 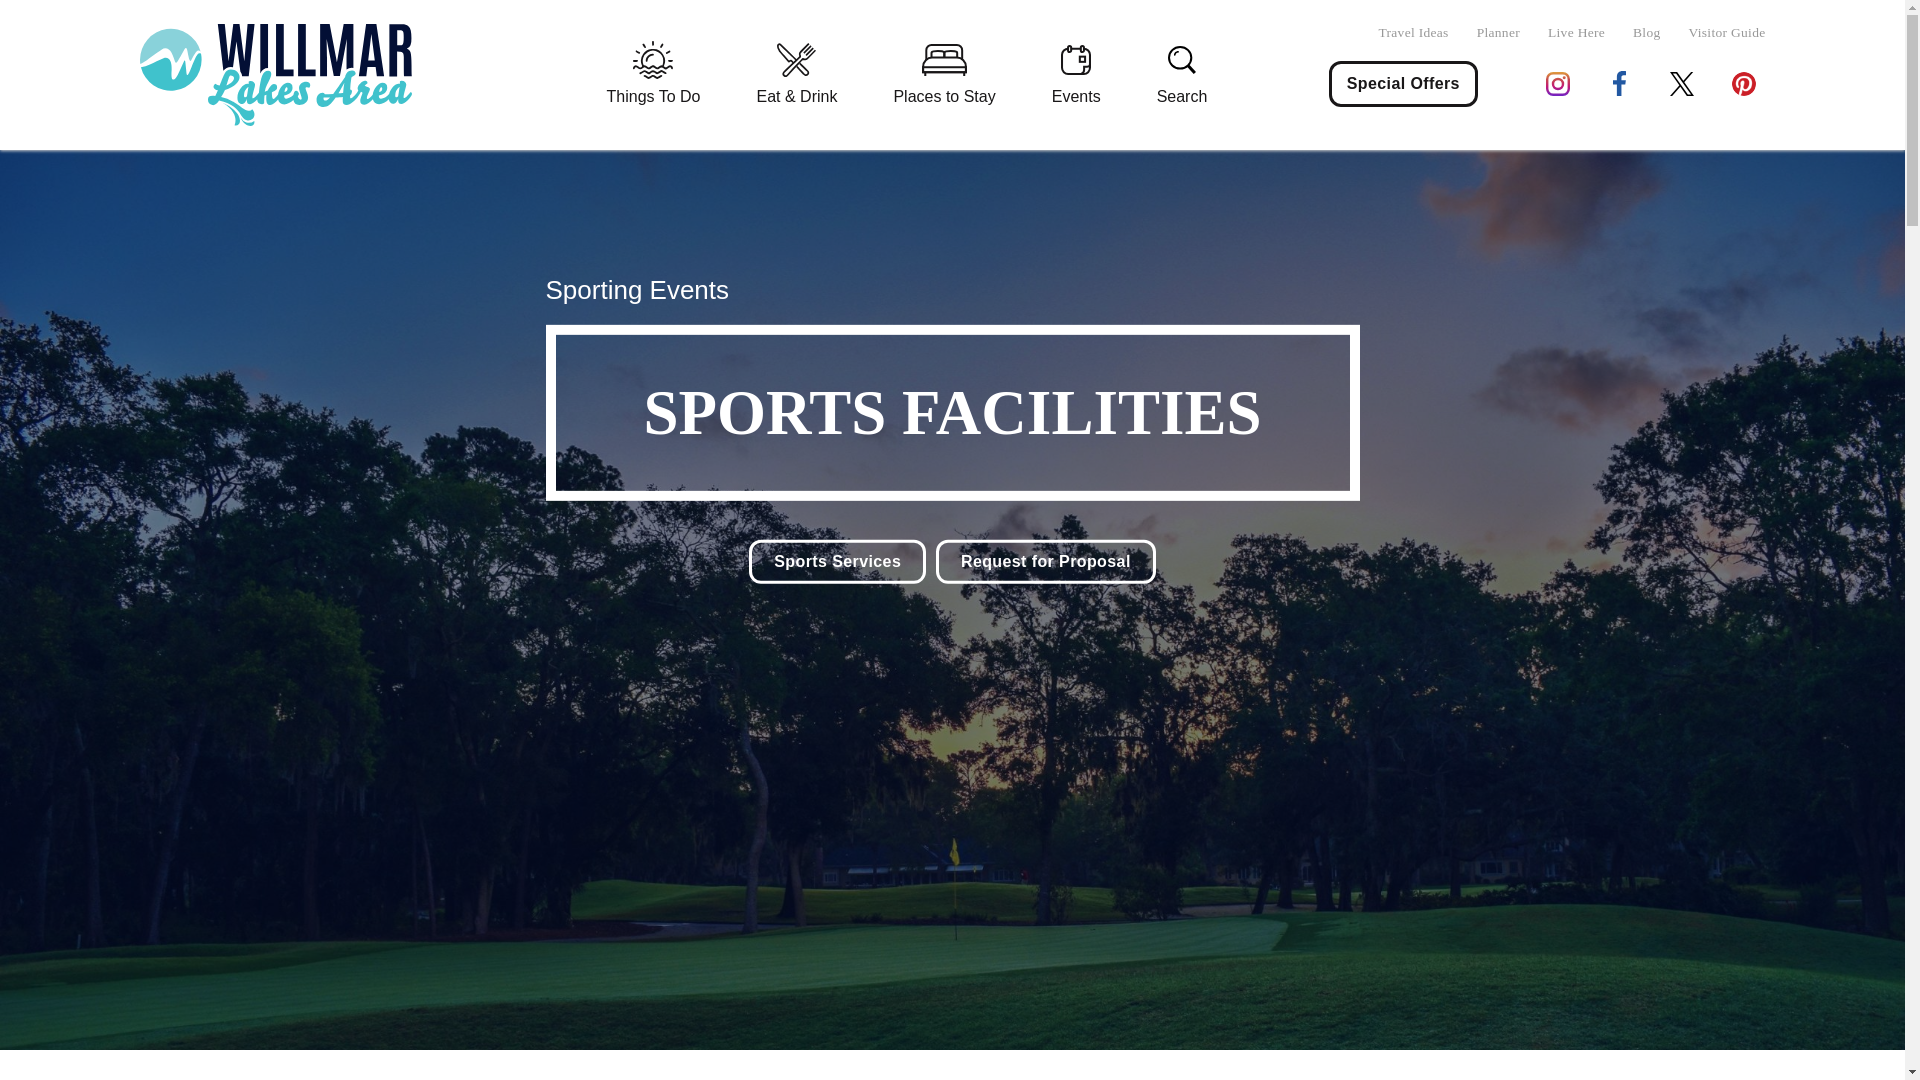 What do you see at coordinates (654, 76) in the screenshot?
I see `Things To Do` at bounding box center [654, 76].